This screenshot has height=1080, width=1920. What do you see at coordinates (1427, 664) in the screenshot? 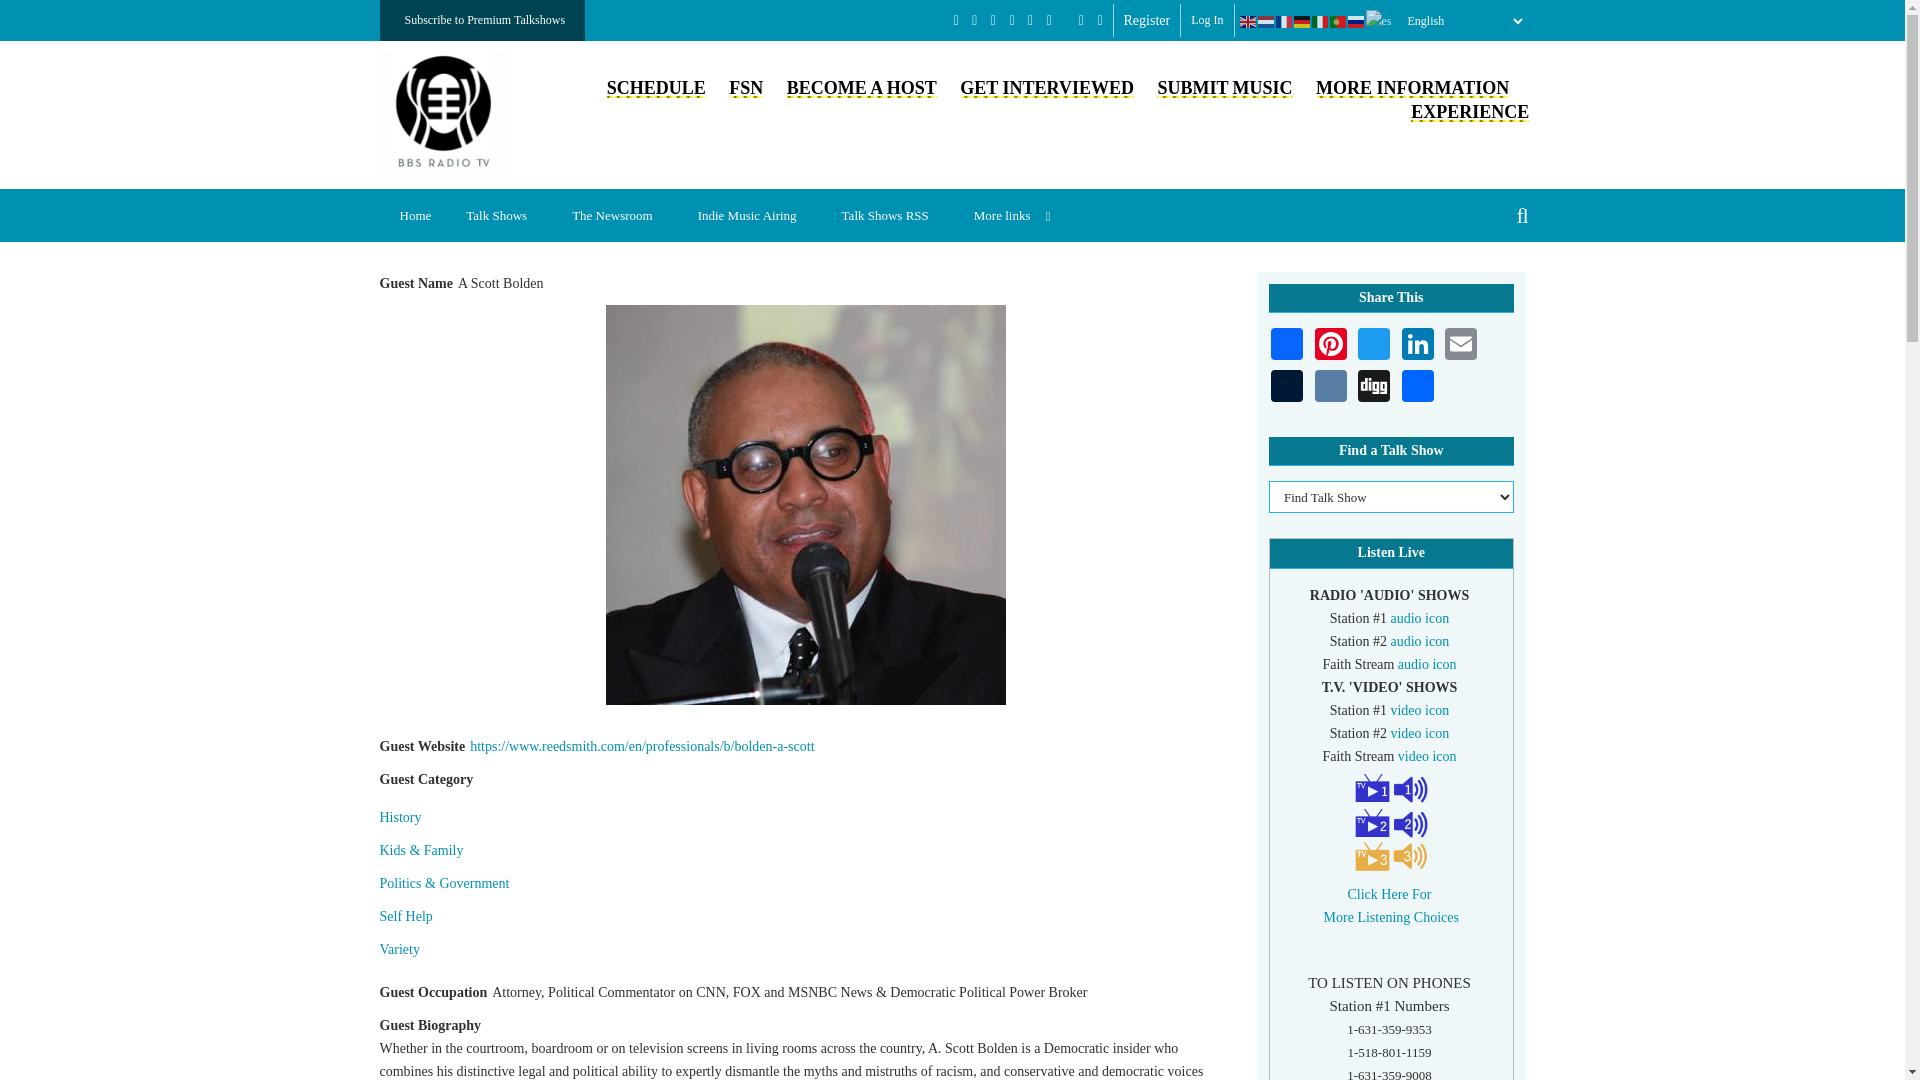
I see `Faith Stream Network Live Audio Stream for Station 3` at bounding box center [1427, 664].